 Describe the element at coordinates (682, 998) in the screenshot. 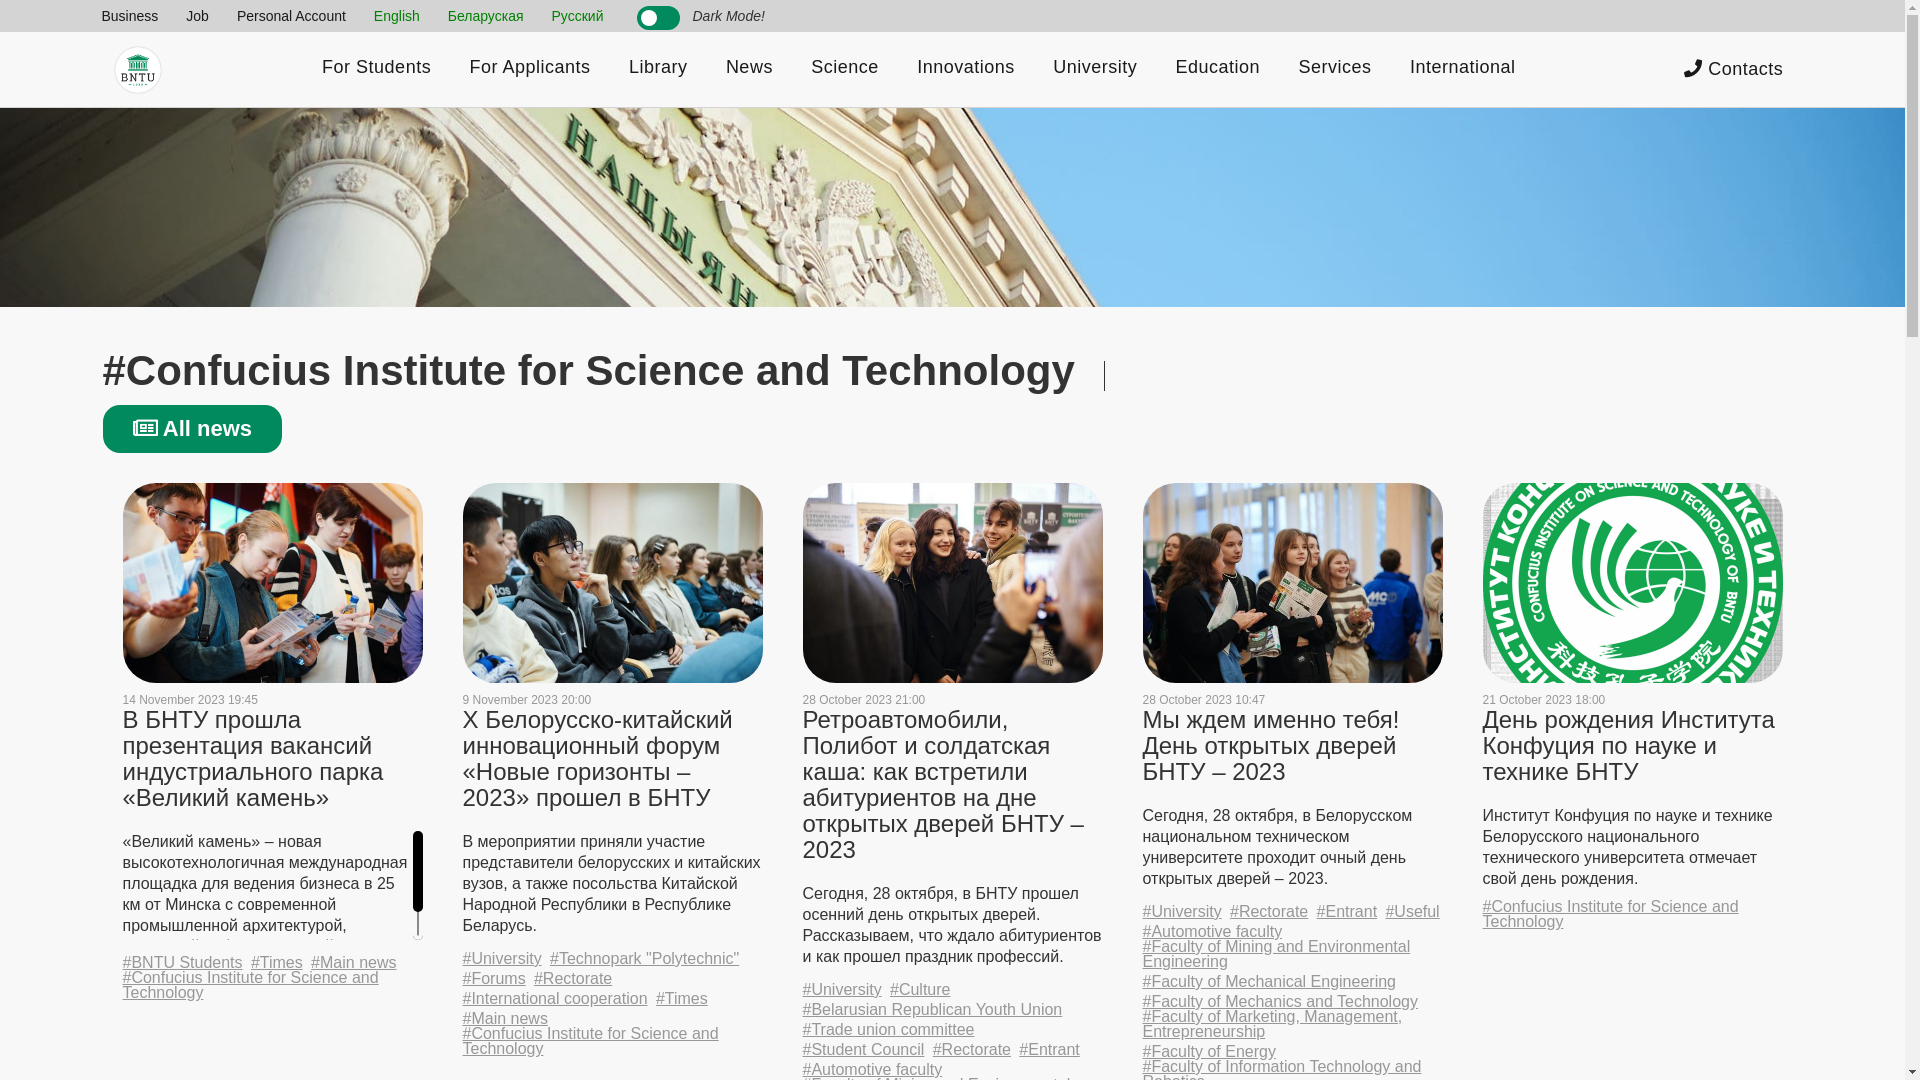

I see `#Times` at that location.